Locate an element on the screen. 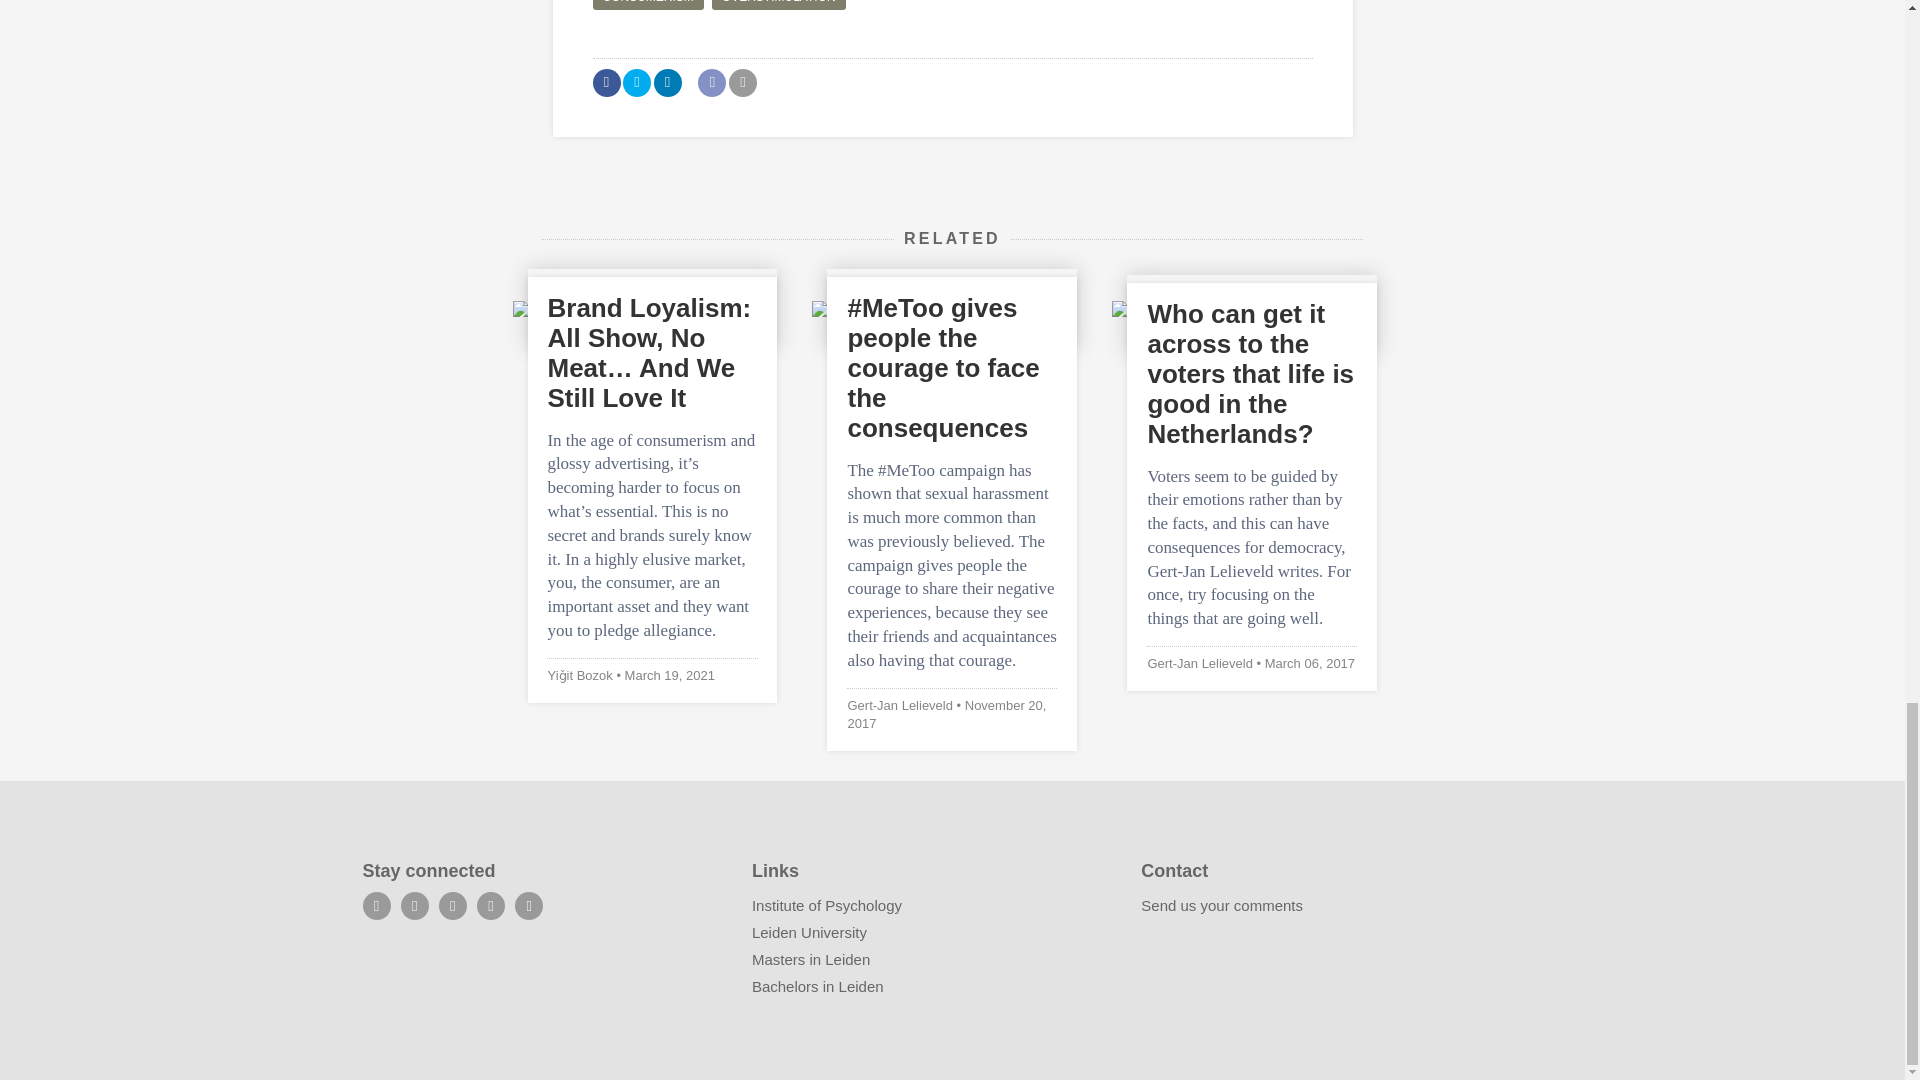  Print is located at coordinates (742, 83).